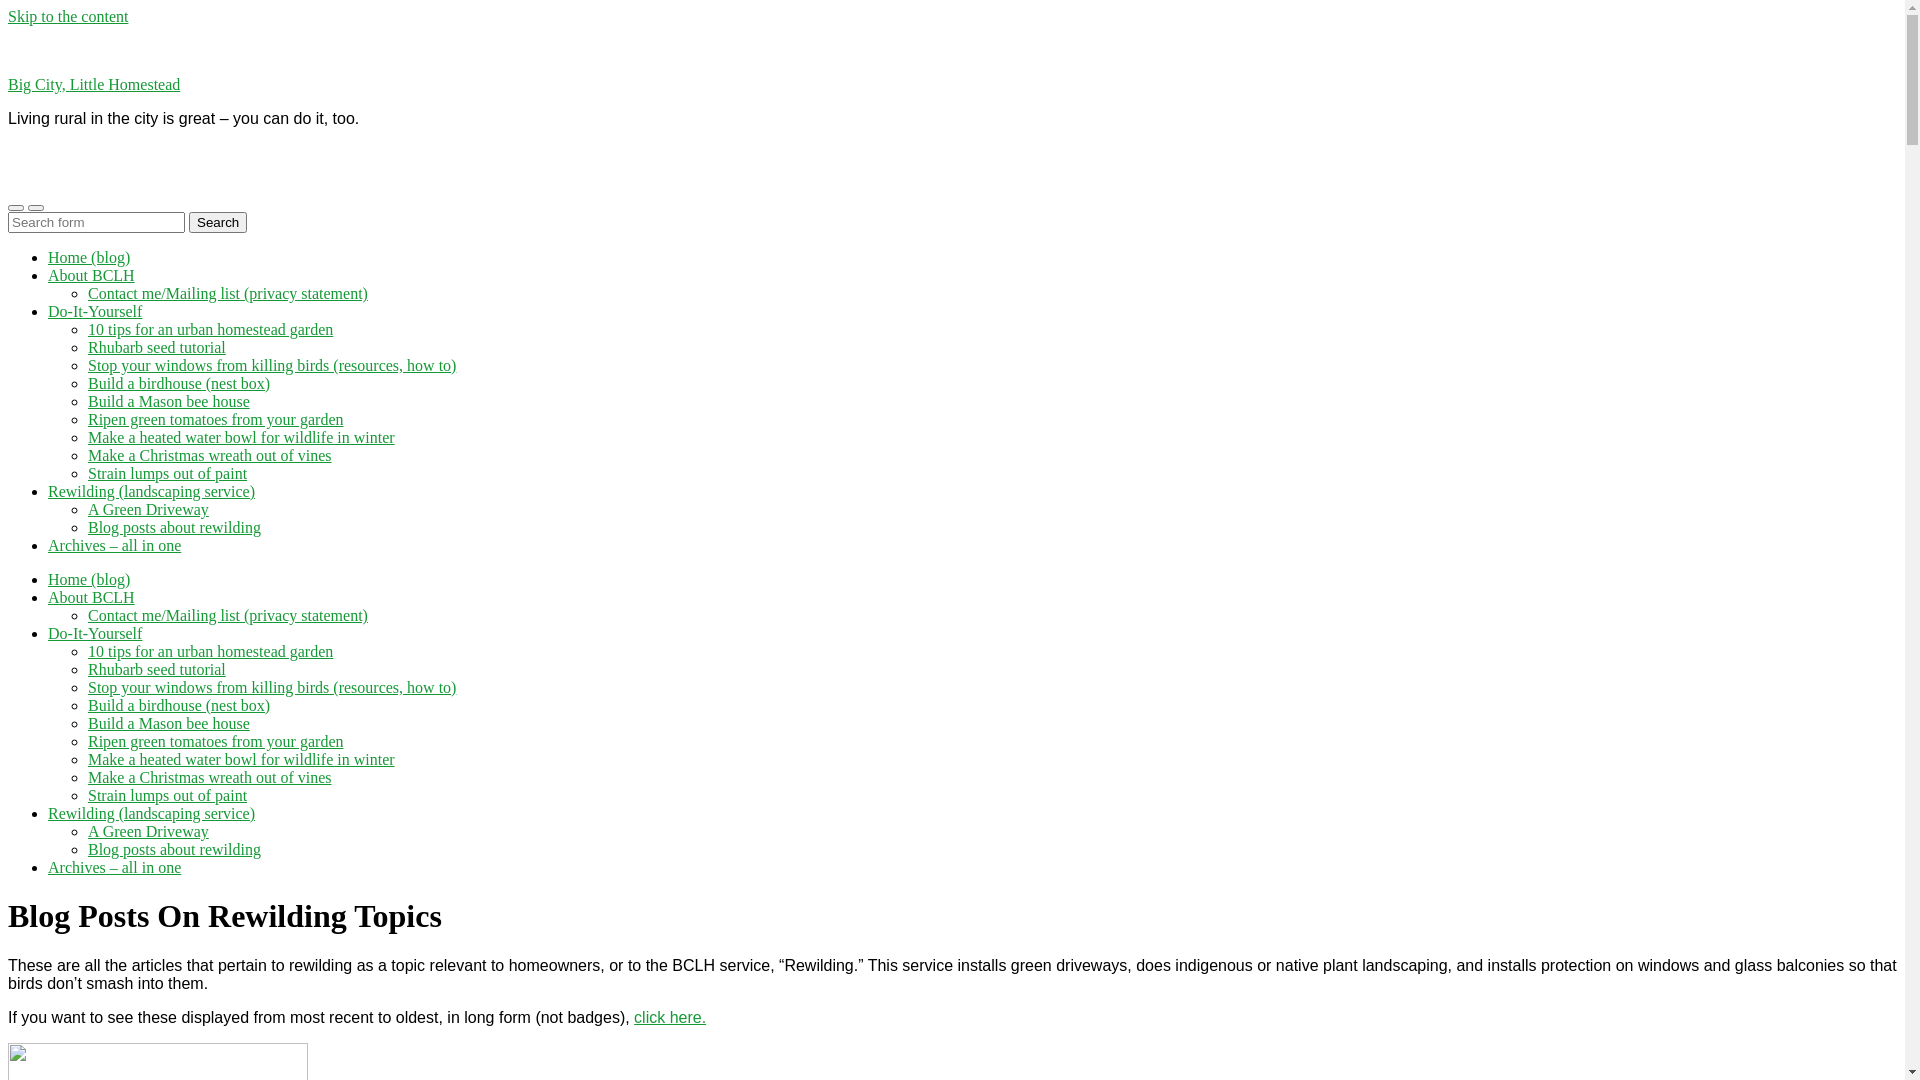 This screenshot has height=1080, width=1920. Describe the element at coordinates (152, 814) in the screenshot. I see `Rewilding (landscaping service)` at that location.